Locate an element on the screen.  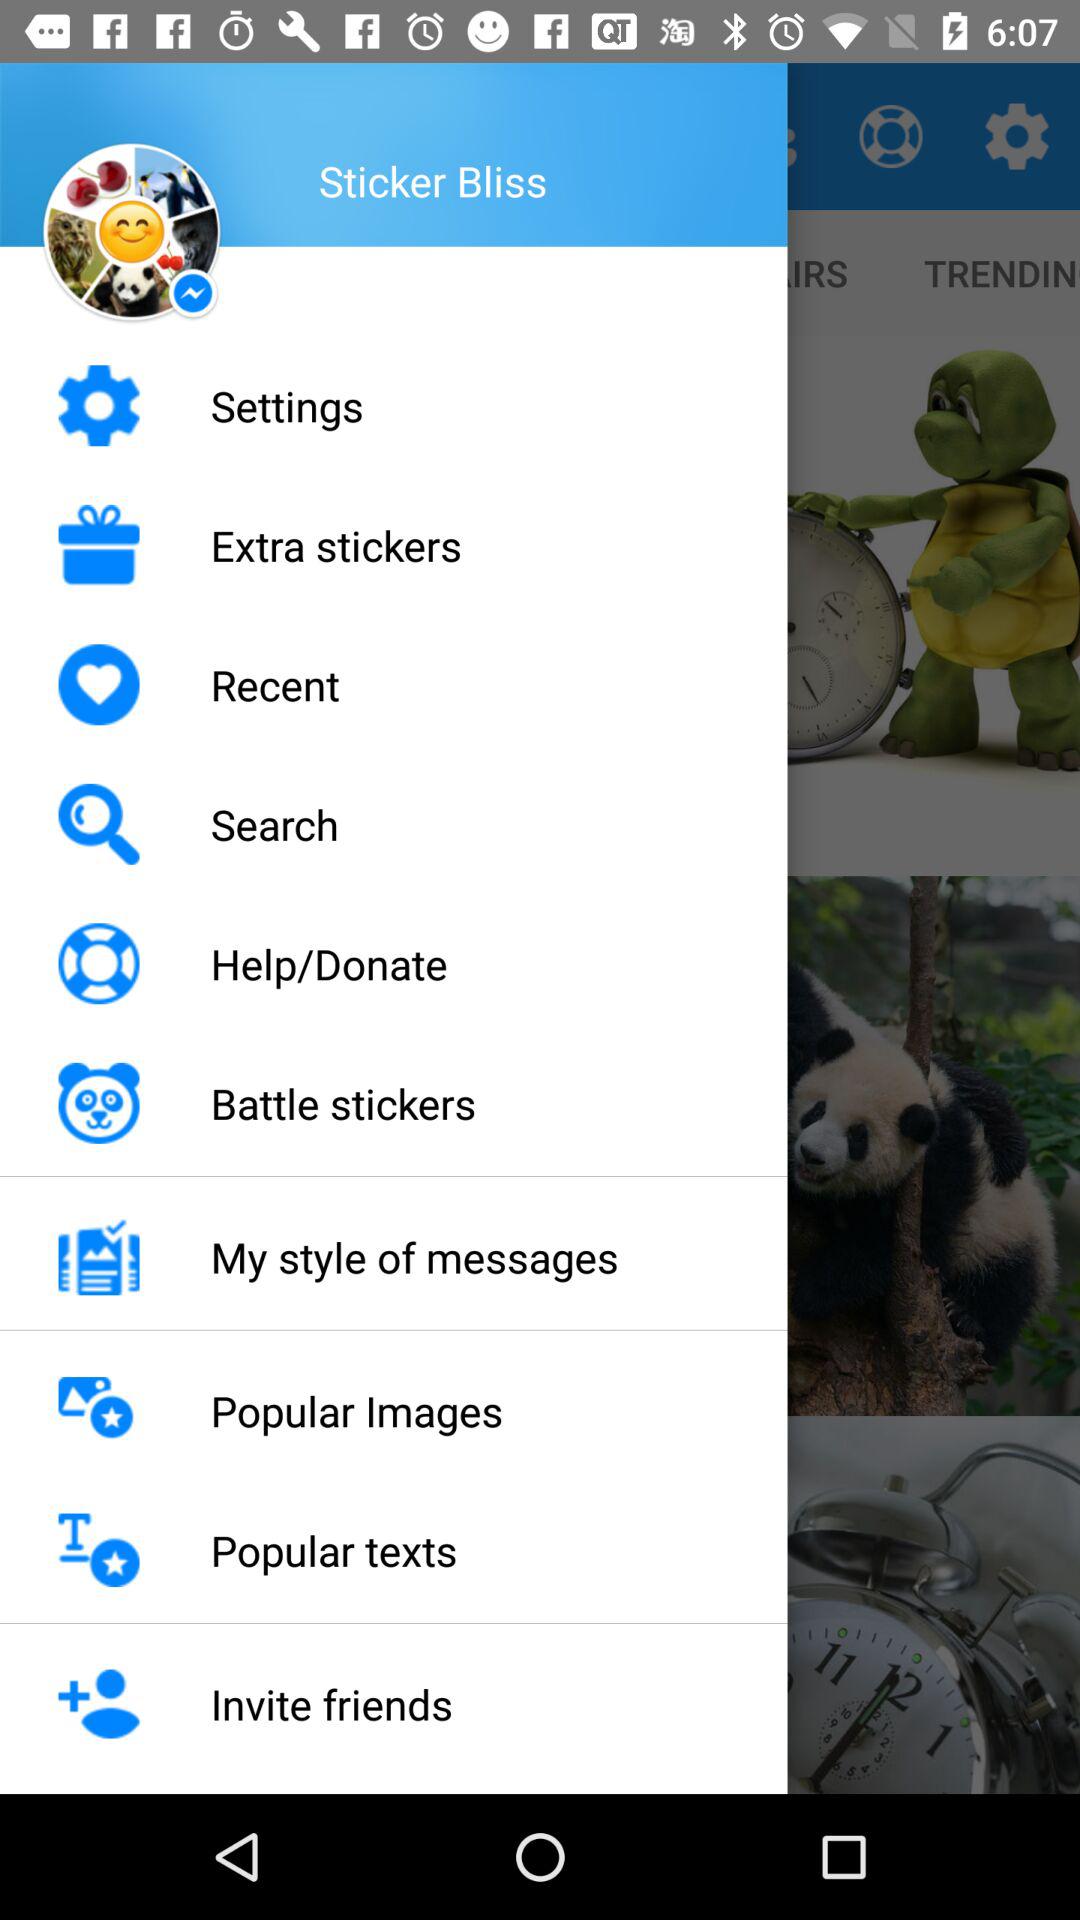
click on settings button is located at coordinates (1016, 136).